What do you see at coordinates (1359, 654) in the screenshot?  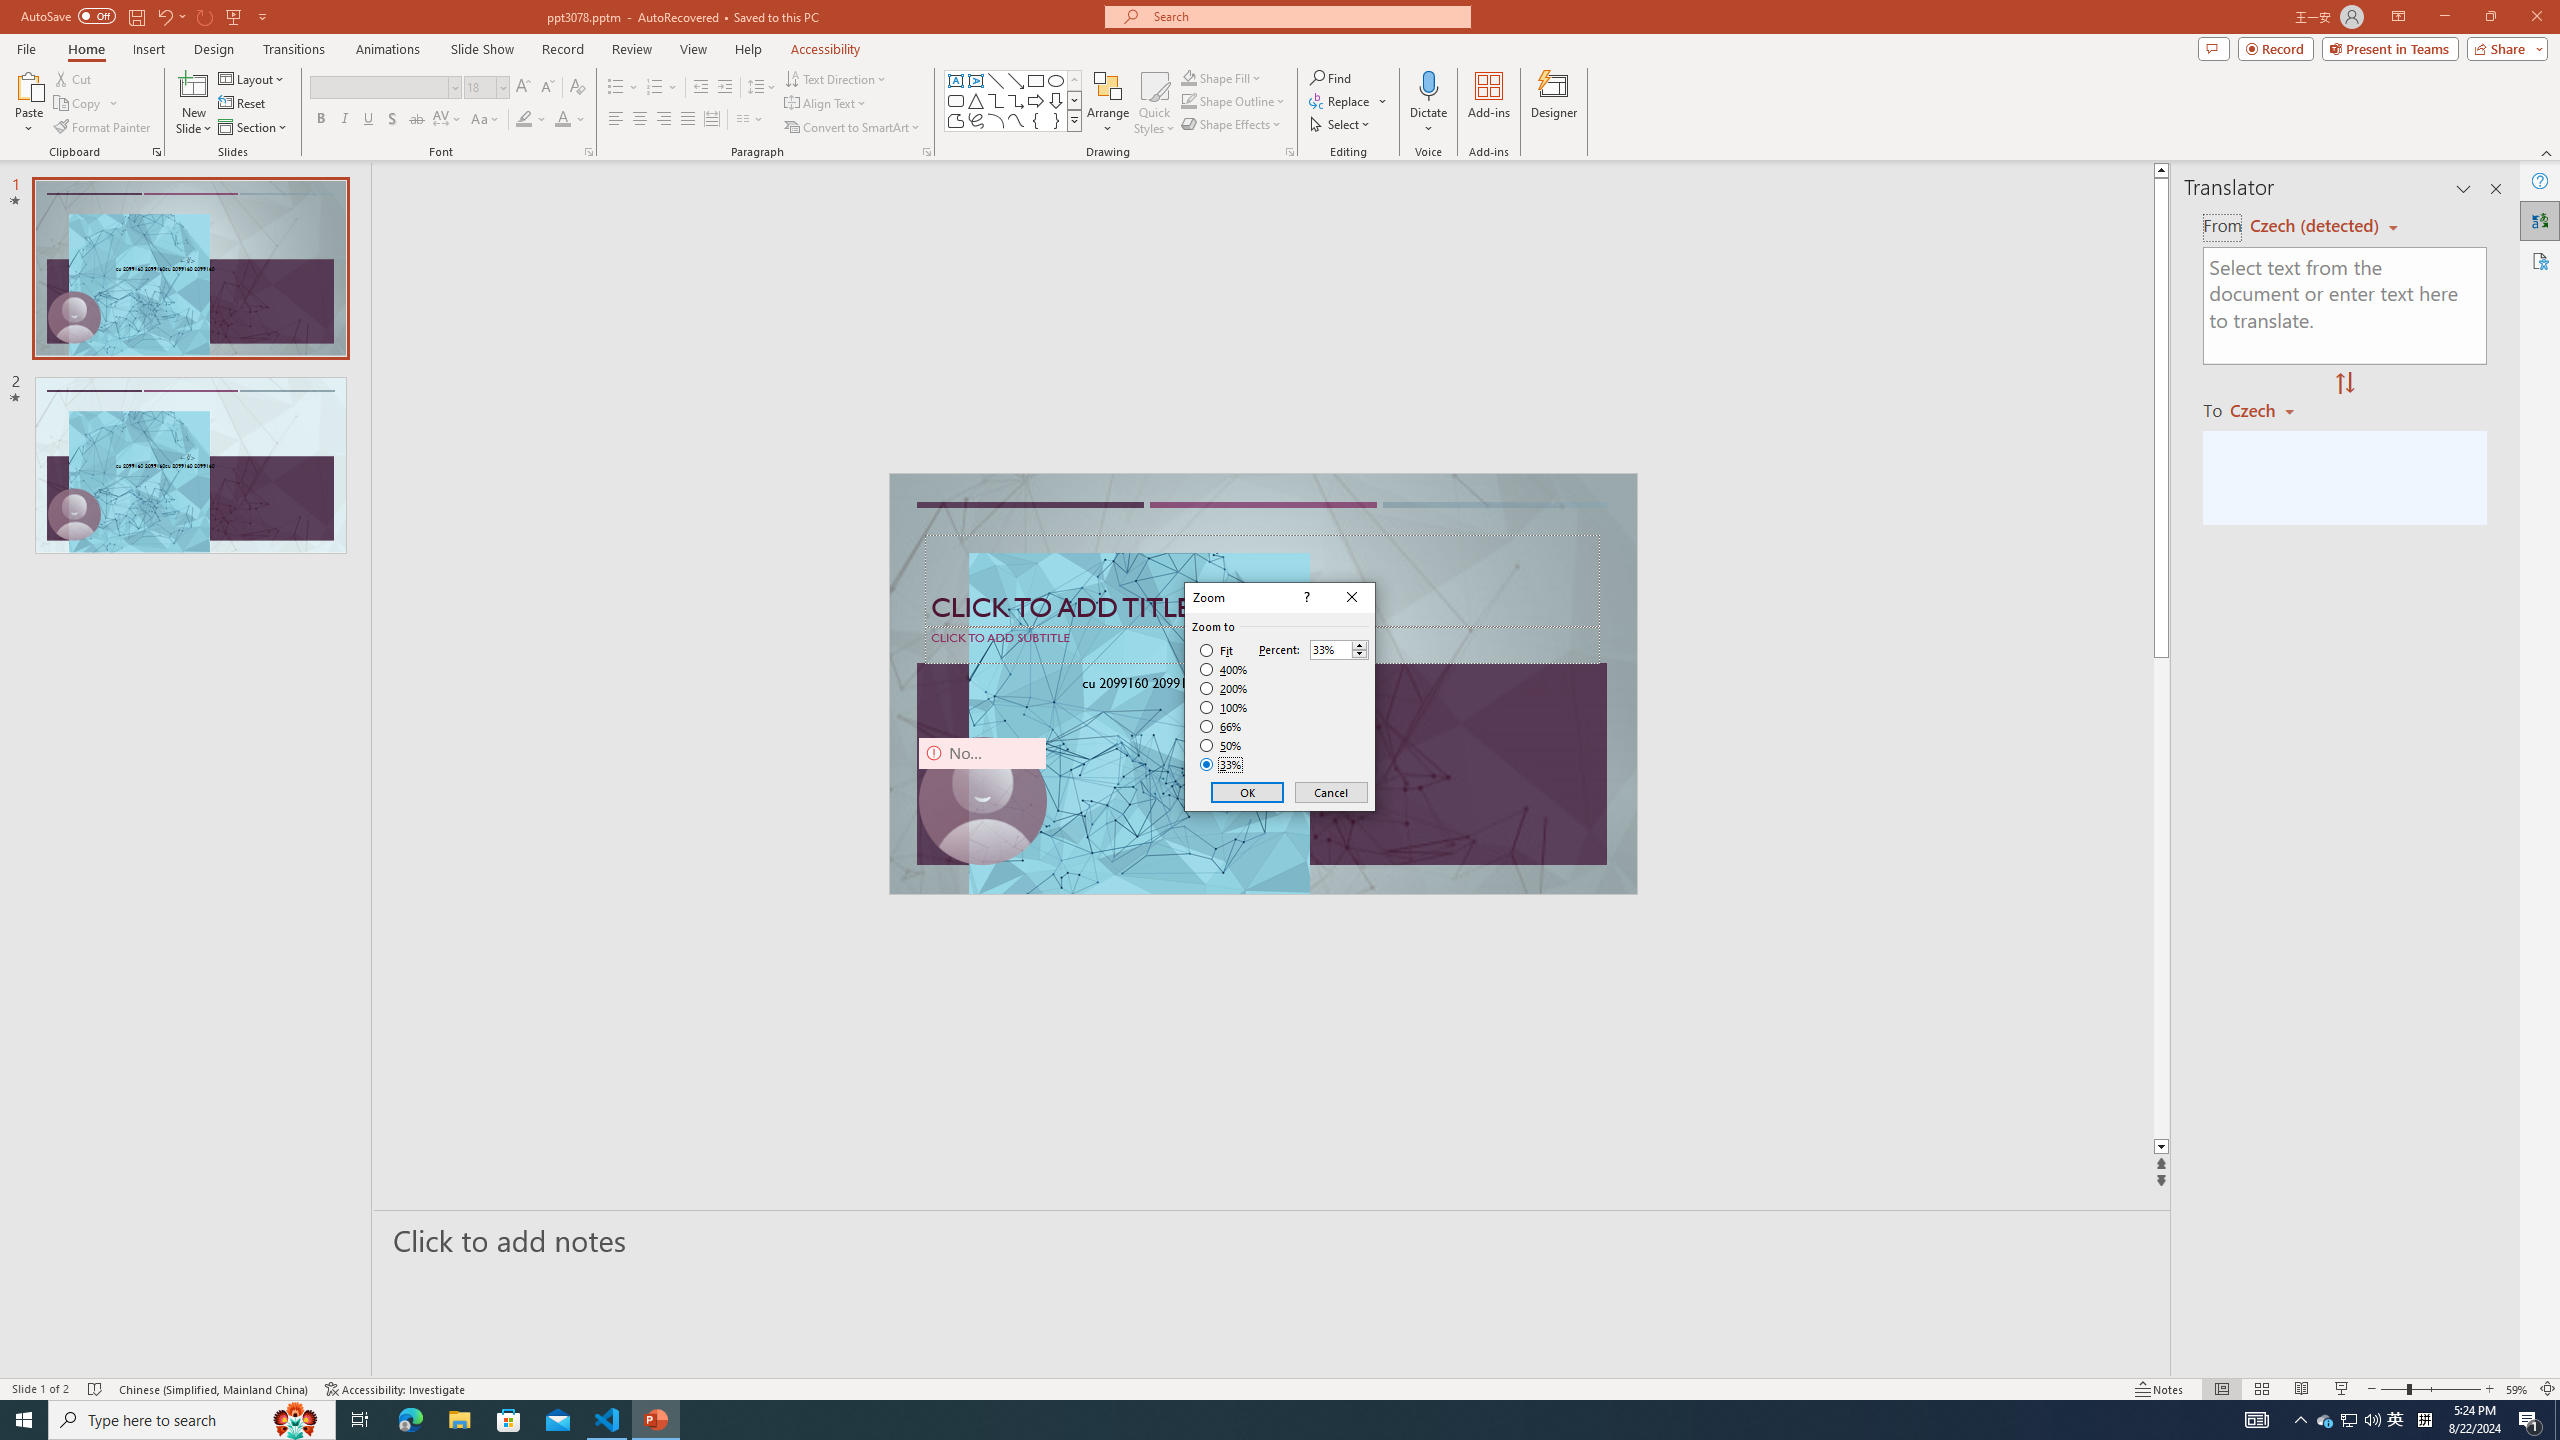 I see `Less` at bounding box center [1359, 654].